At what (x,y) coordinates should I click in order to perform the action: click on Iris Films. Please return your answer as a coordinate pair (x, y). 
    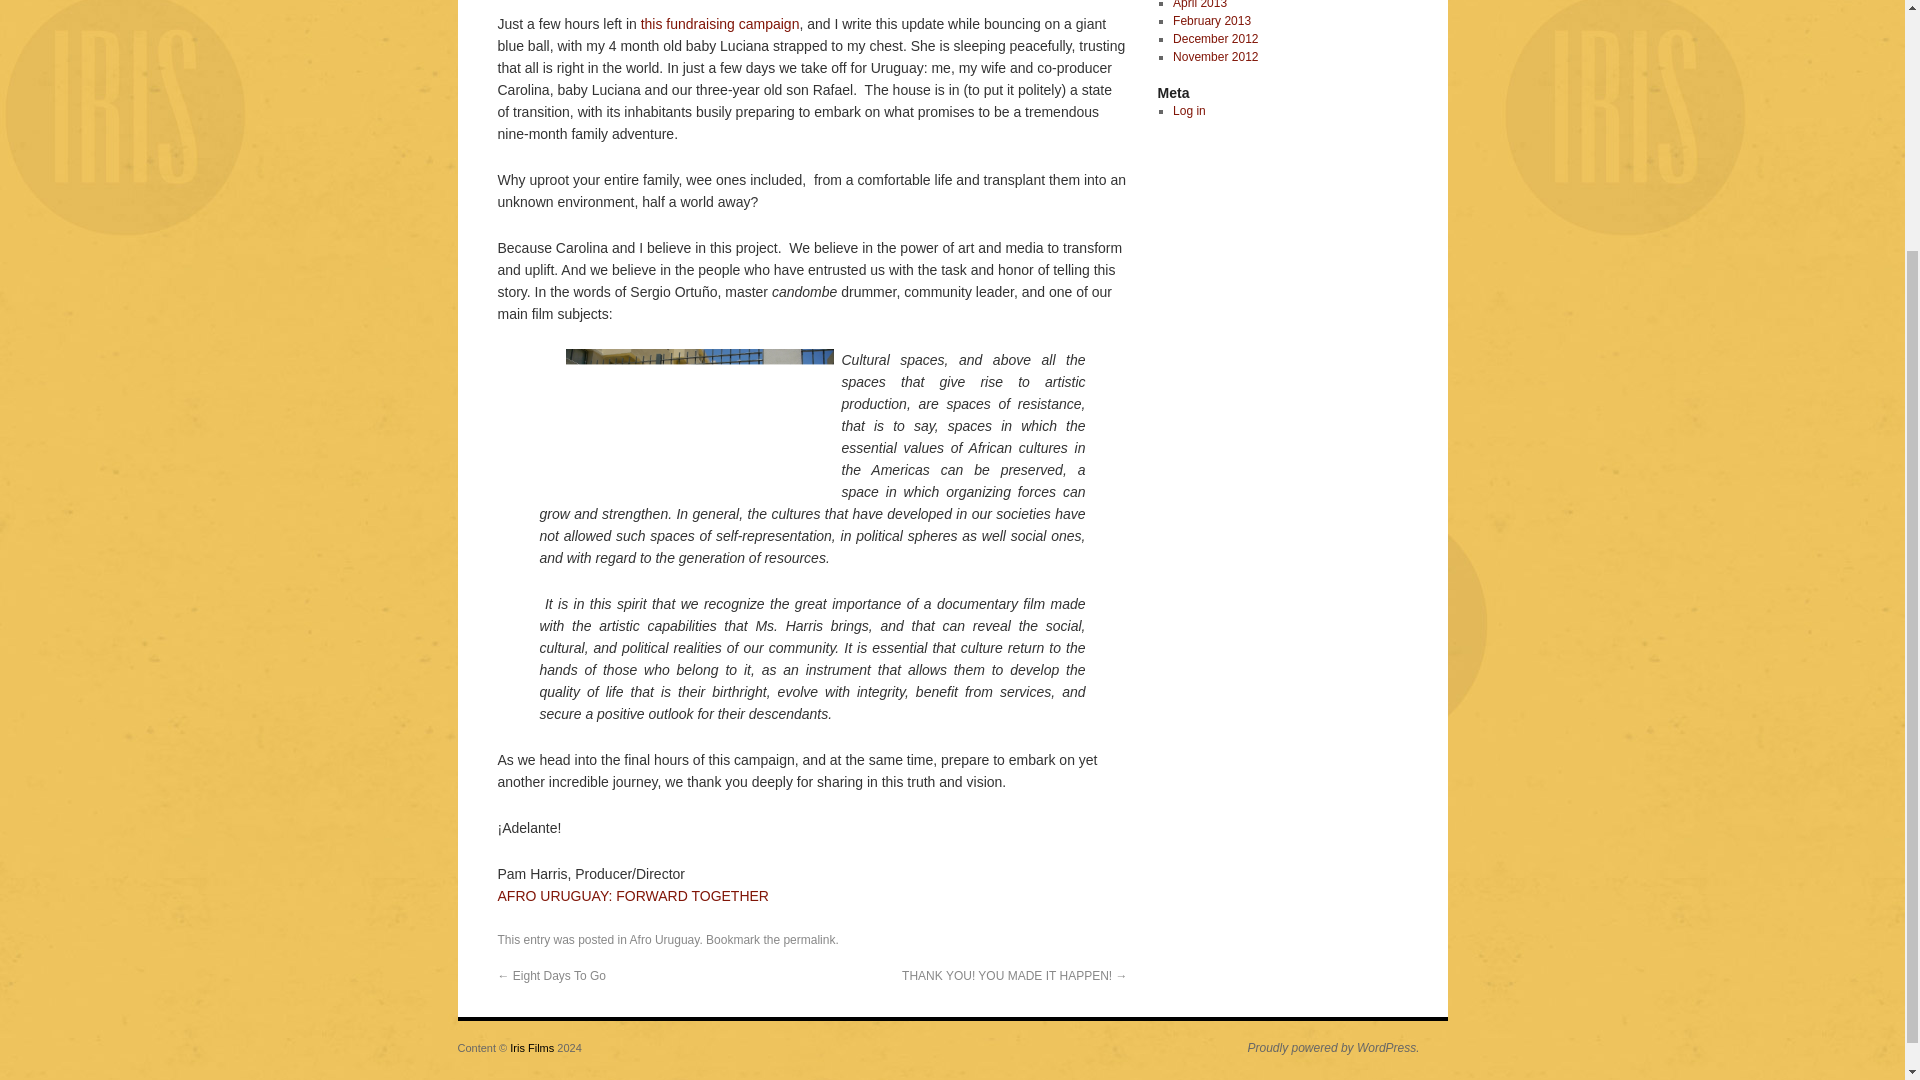
    Looking at the image, I should click on (533, 1048).